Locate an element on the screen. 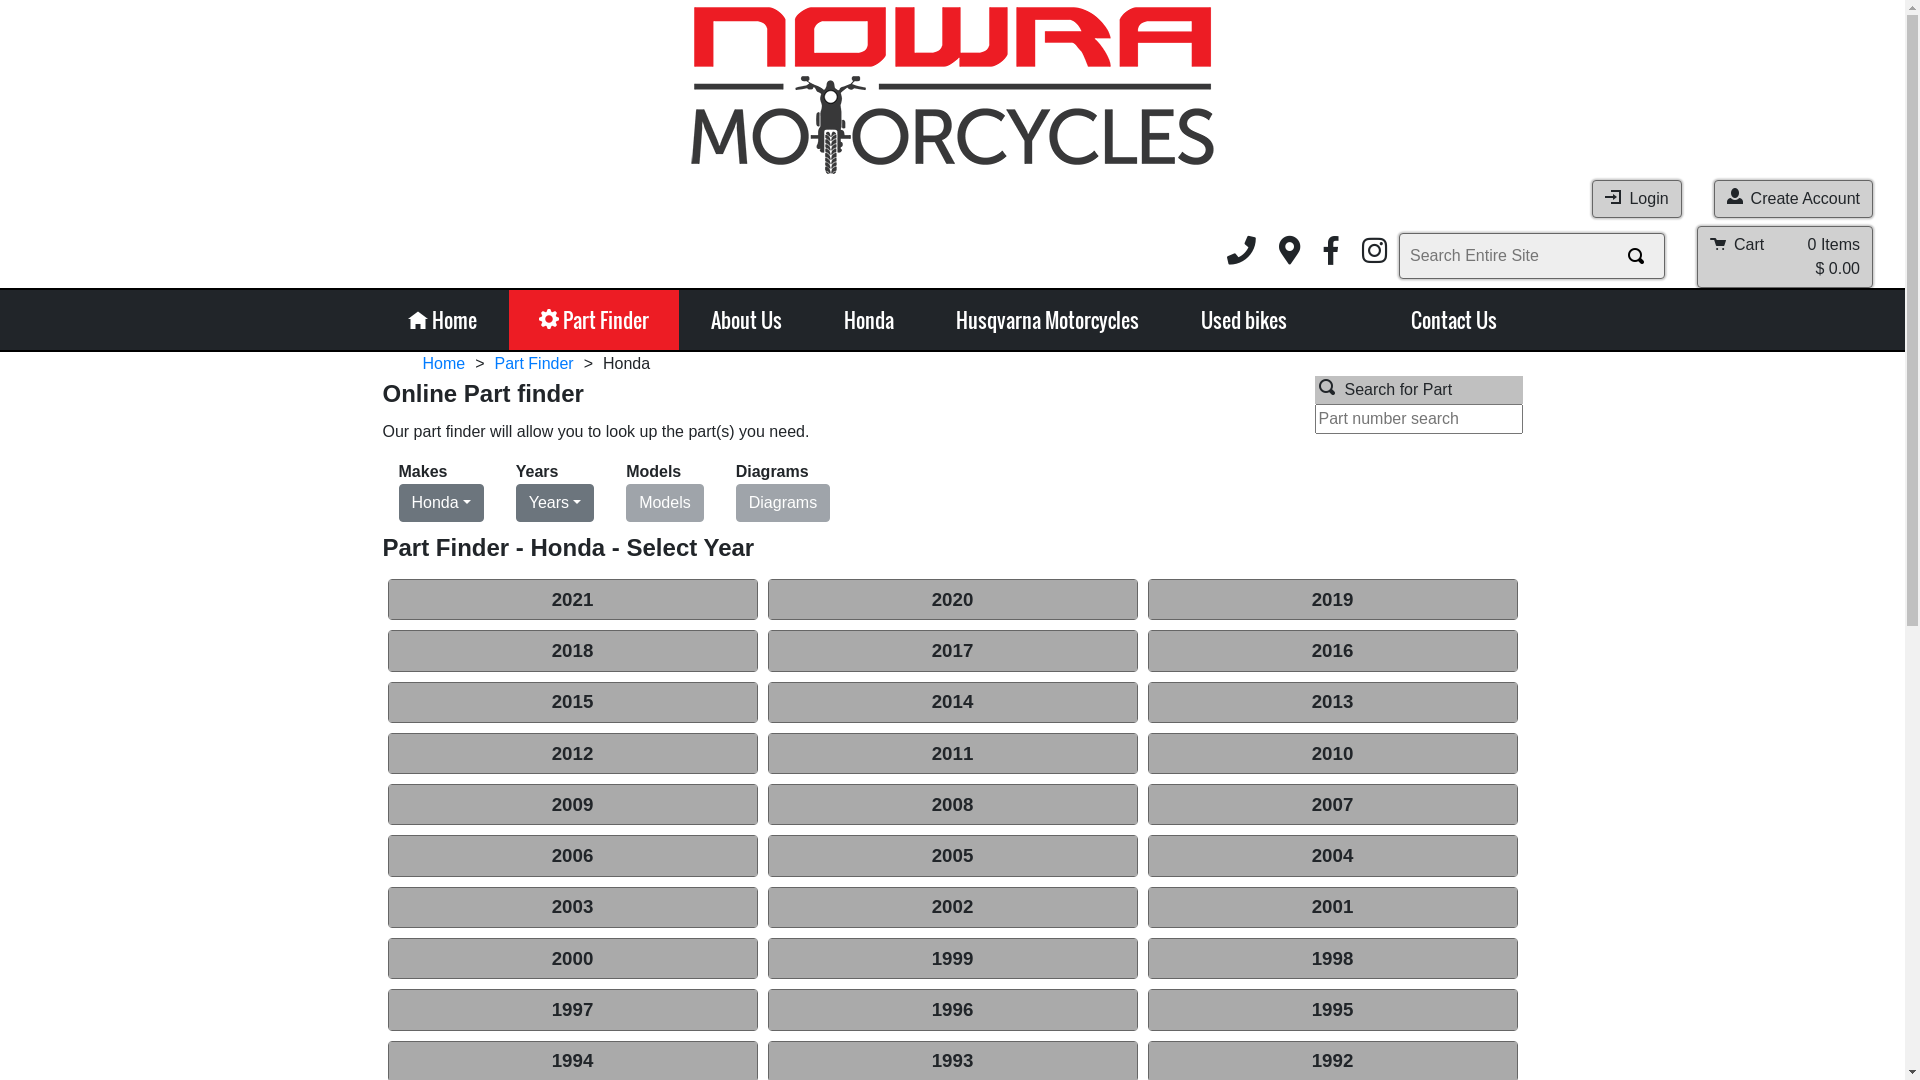 The image size is (1920, 1080). 2011 is located at coordinates (952, 754).